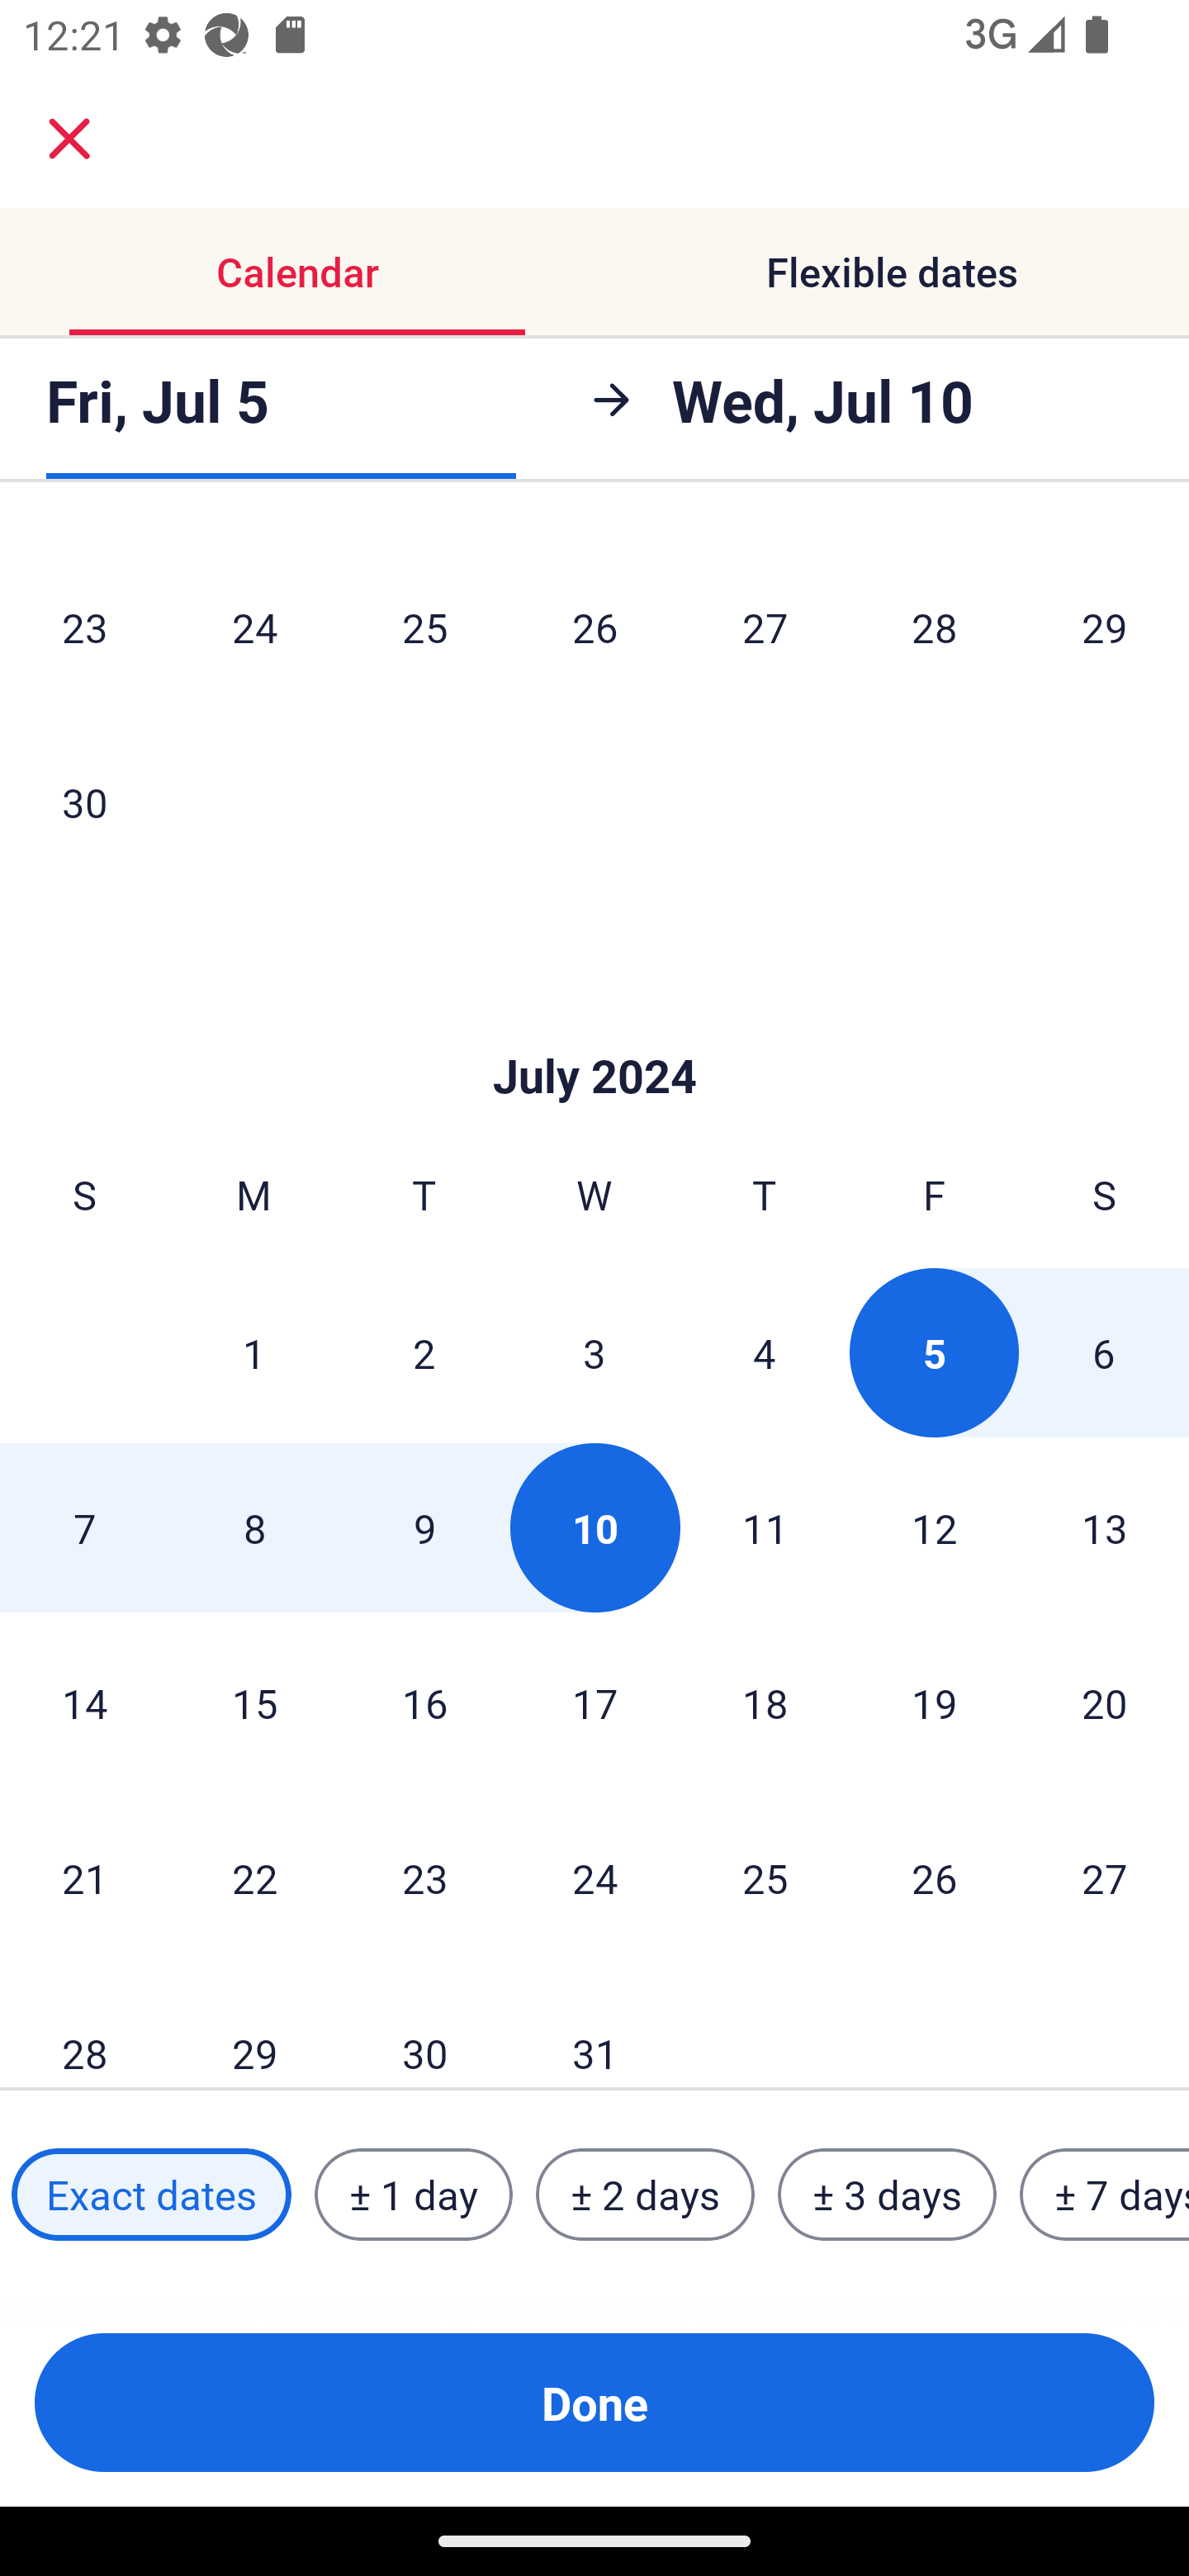 Image resolution: width=1189 pixels, height=2576 pixels. What do you see at coordinates (151, 2195) in the screenshot?
I see `Exact dates` at bounding box center [151, 2195].